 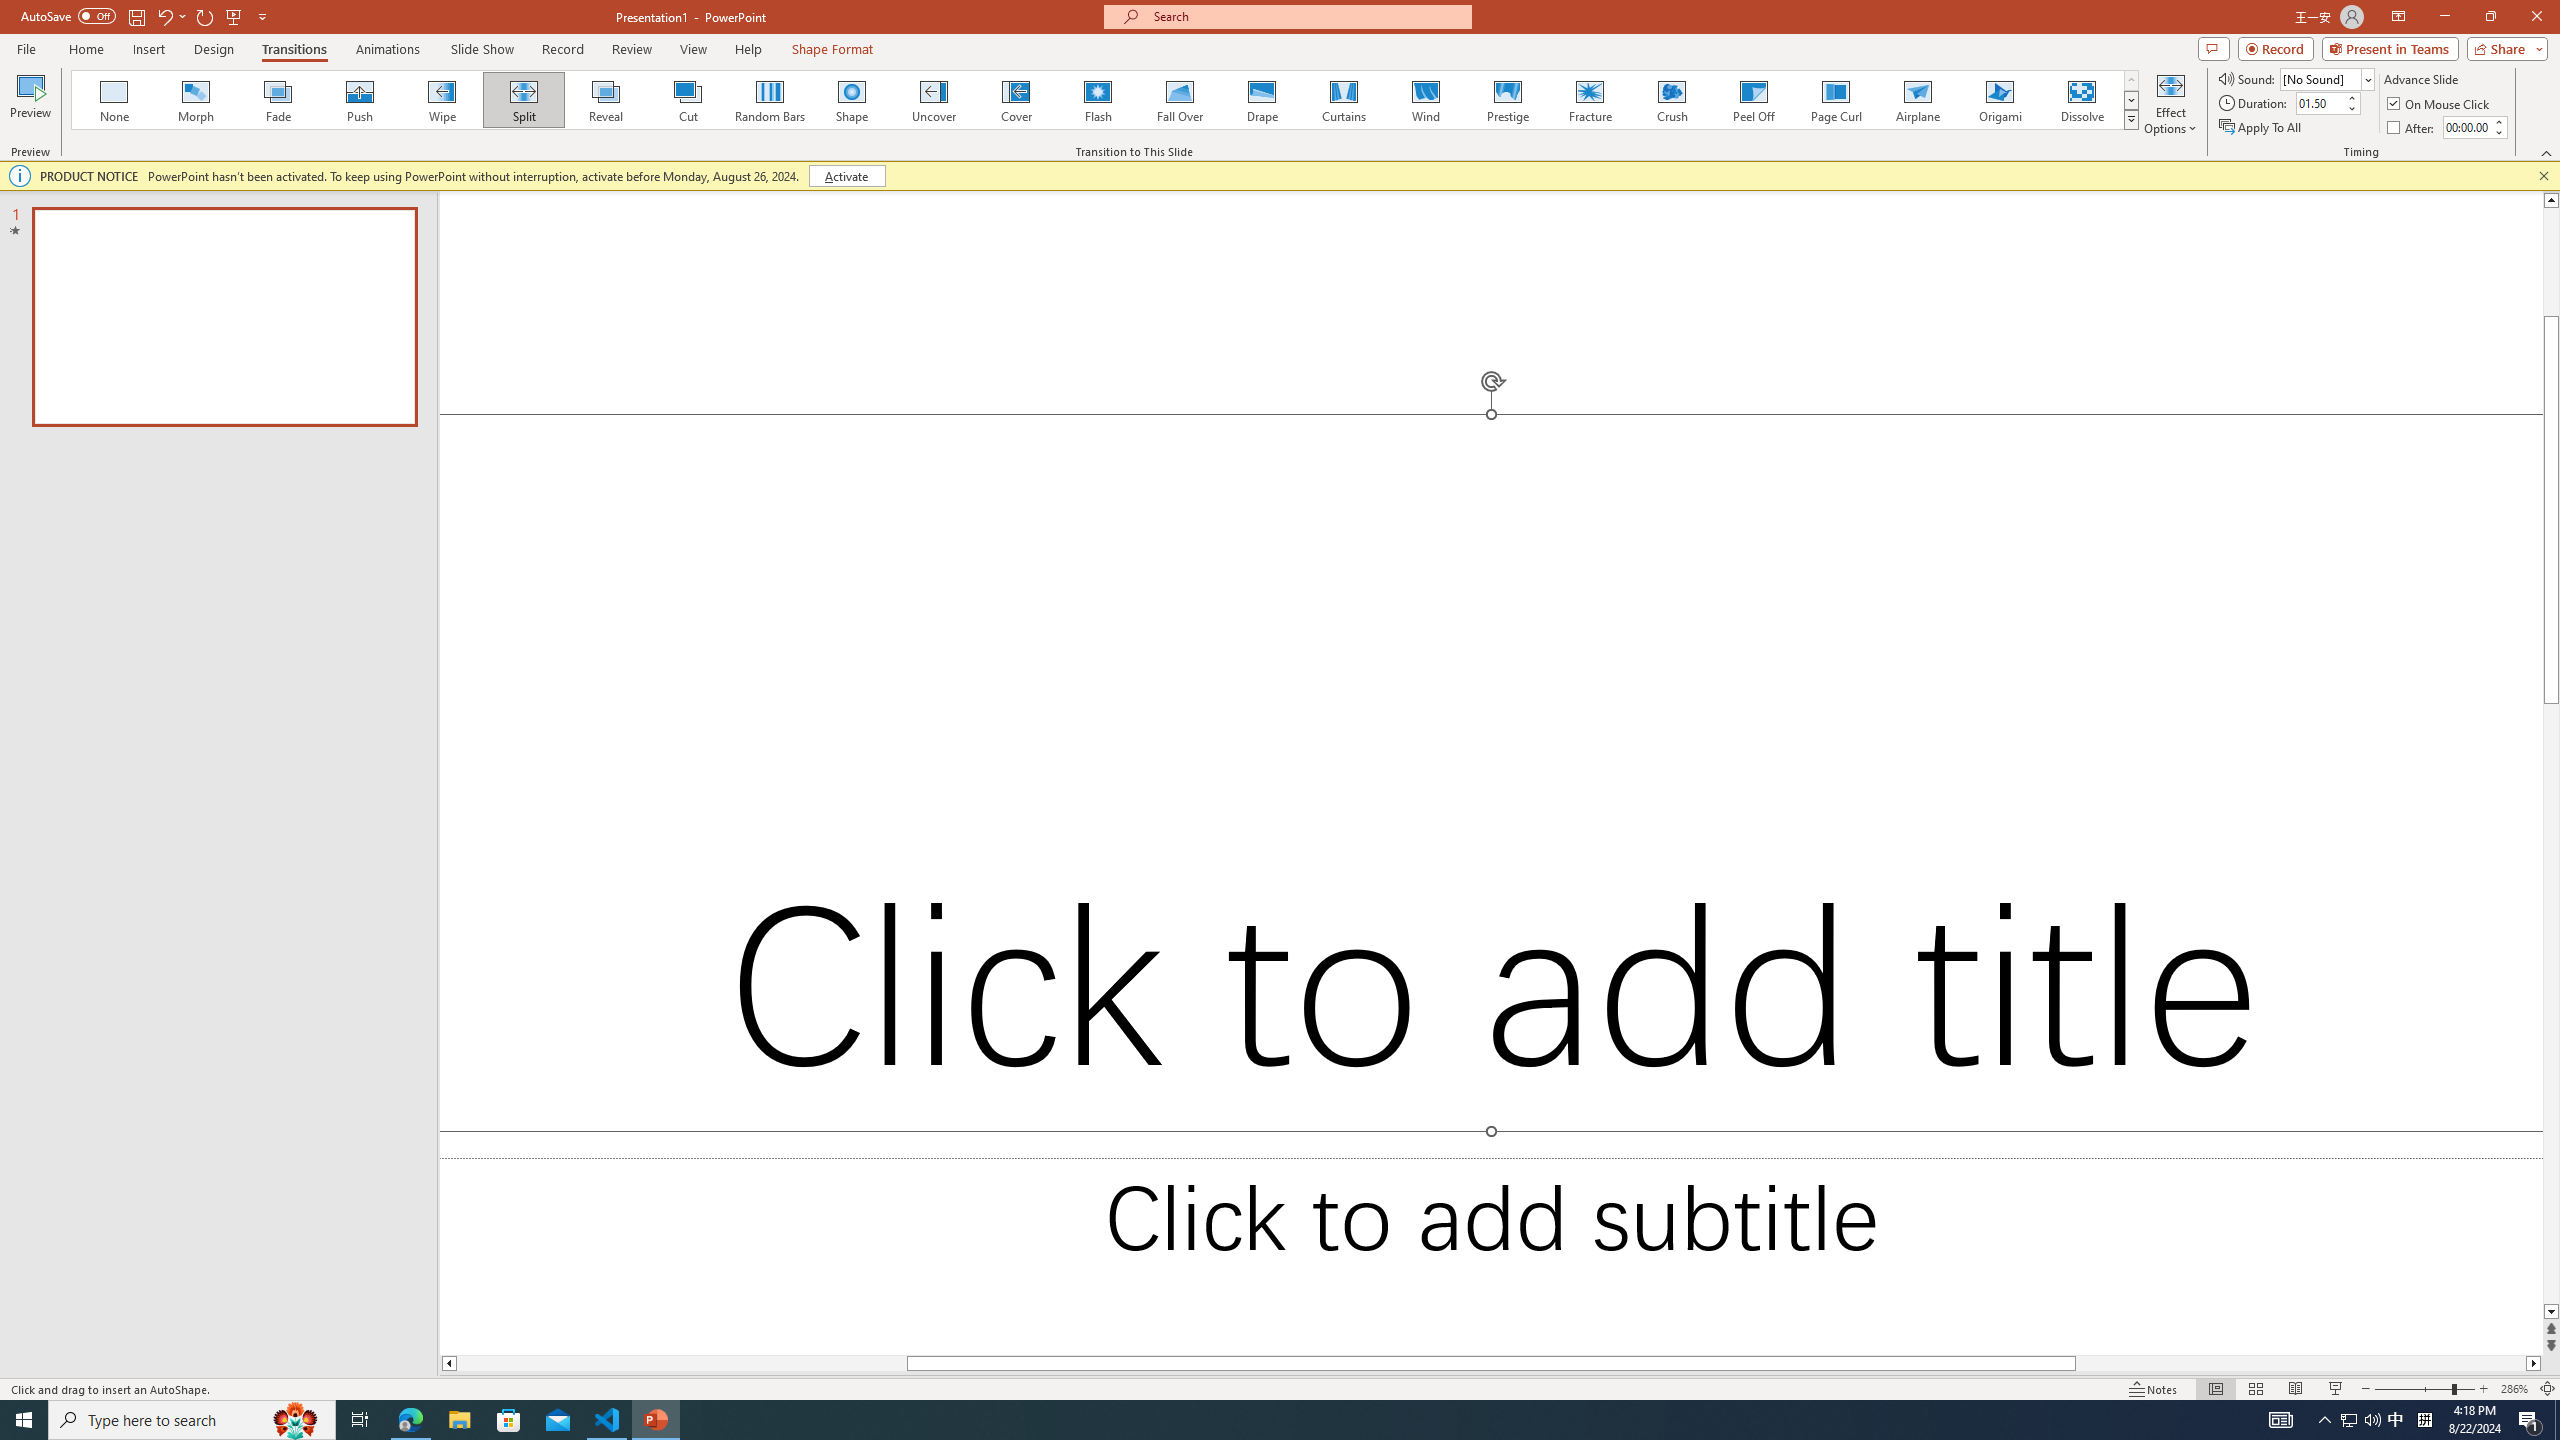 I want to click on Flash, so click(x=1098, y=100).